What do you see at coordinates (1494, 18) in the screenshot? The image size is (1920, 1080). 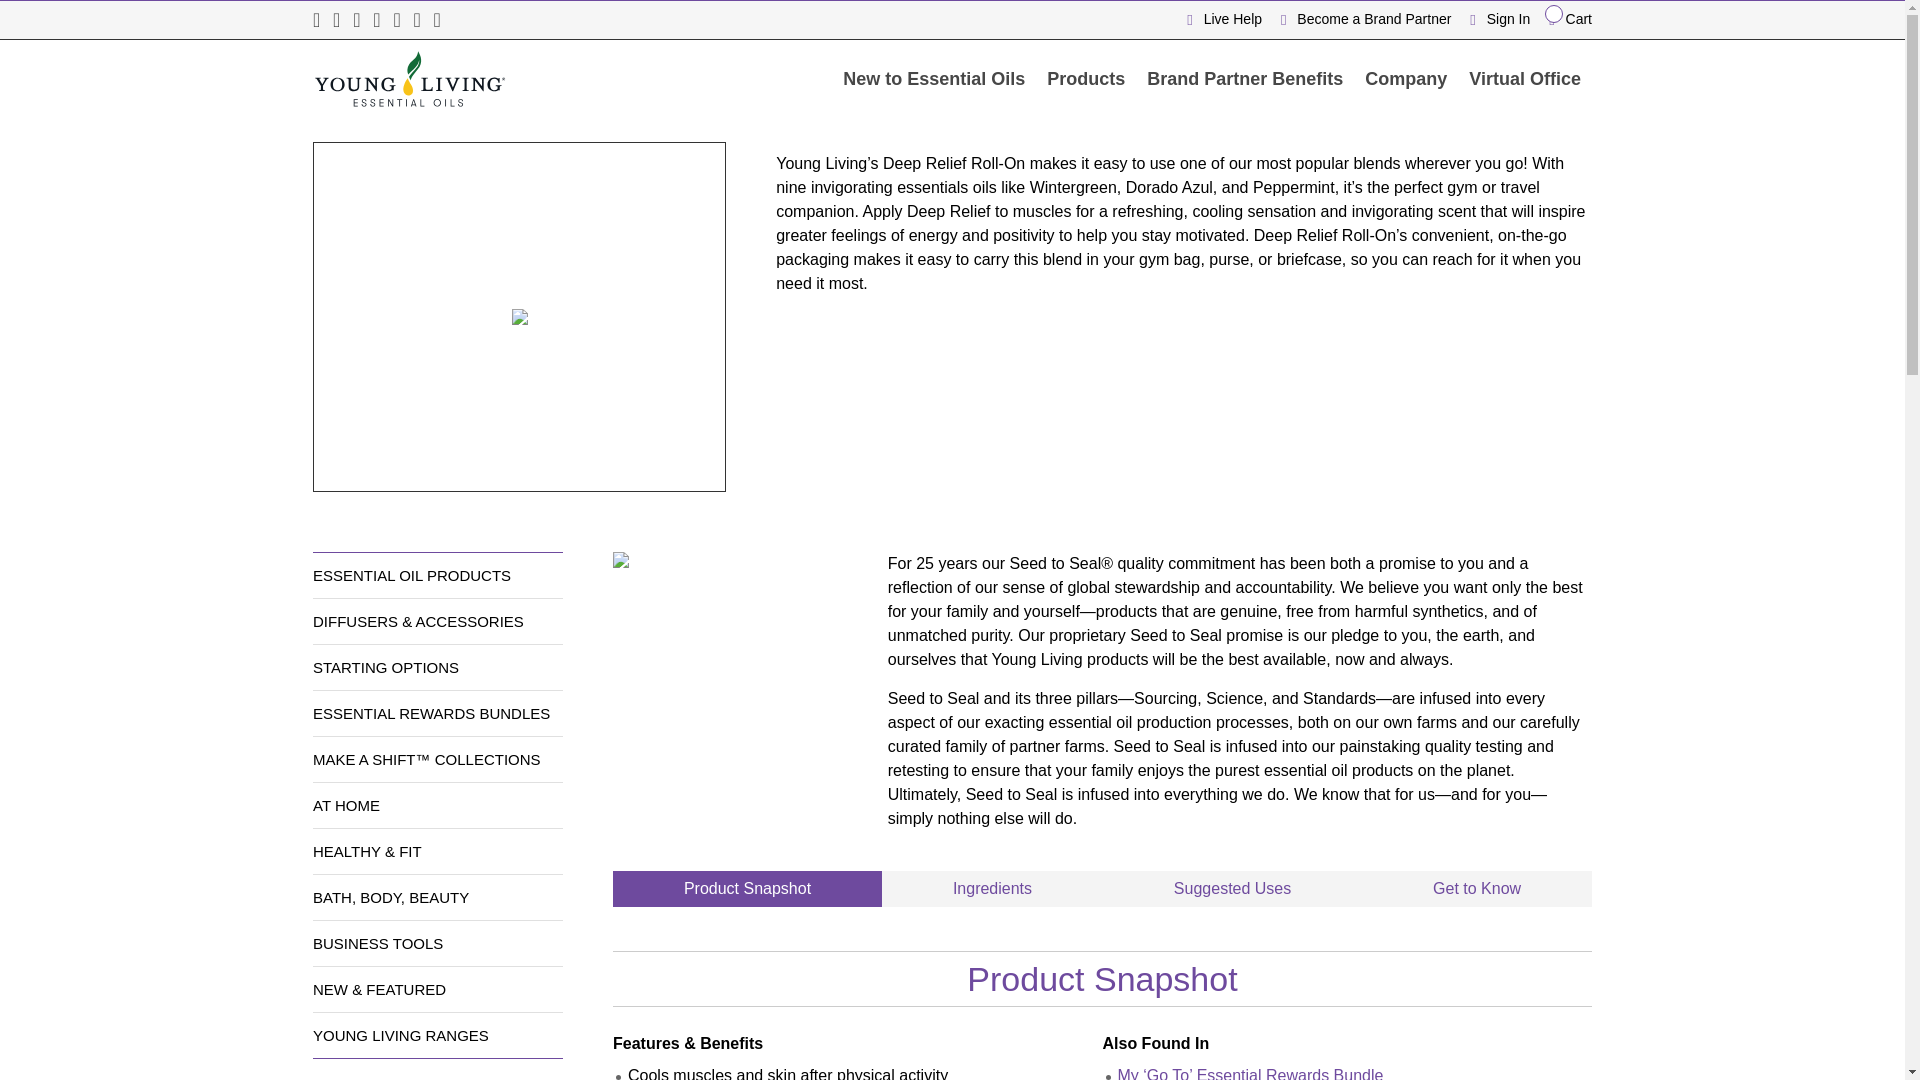 I see `Sign In` at bounding box center [1494, 18].